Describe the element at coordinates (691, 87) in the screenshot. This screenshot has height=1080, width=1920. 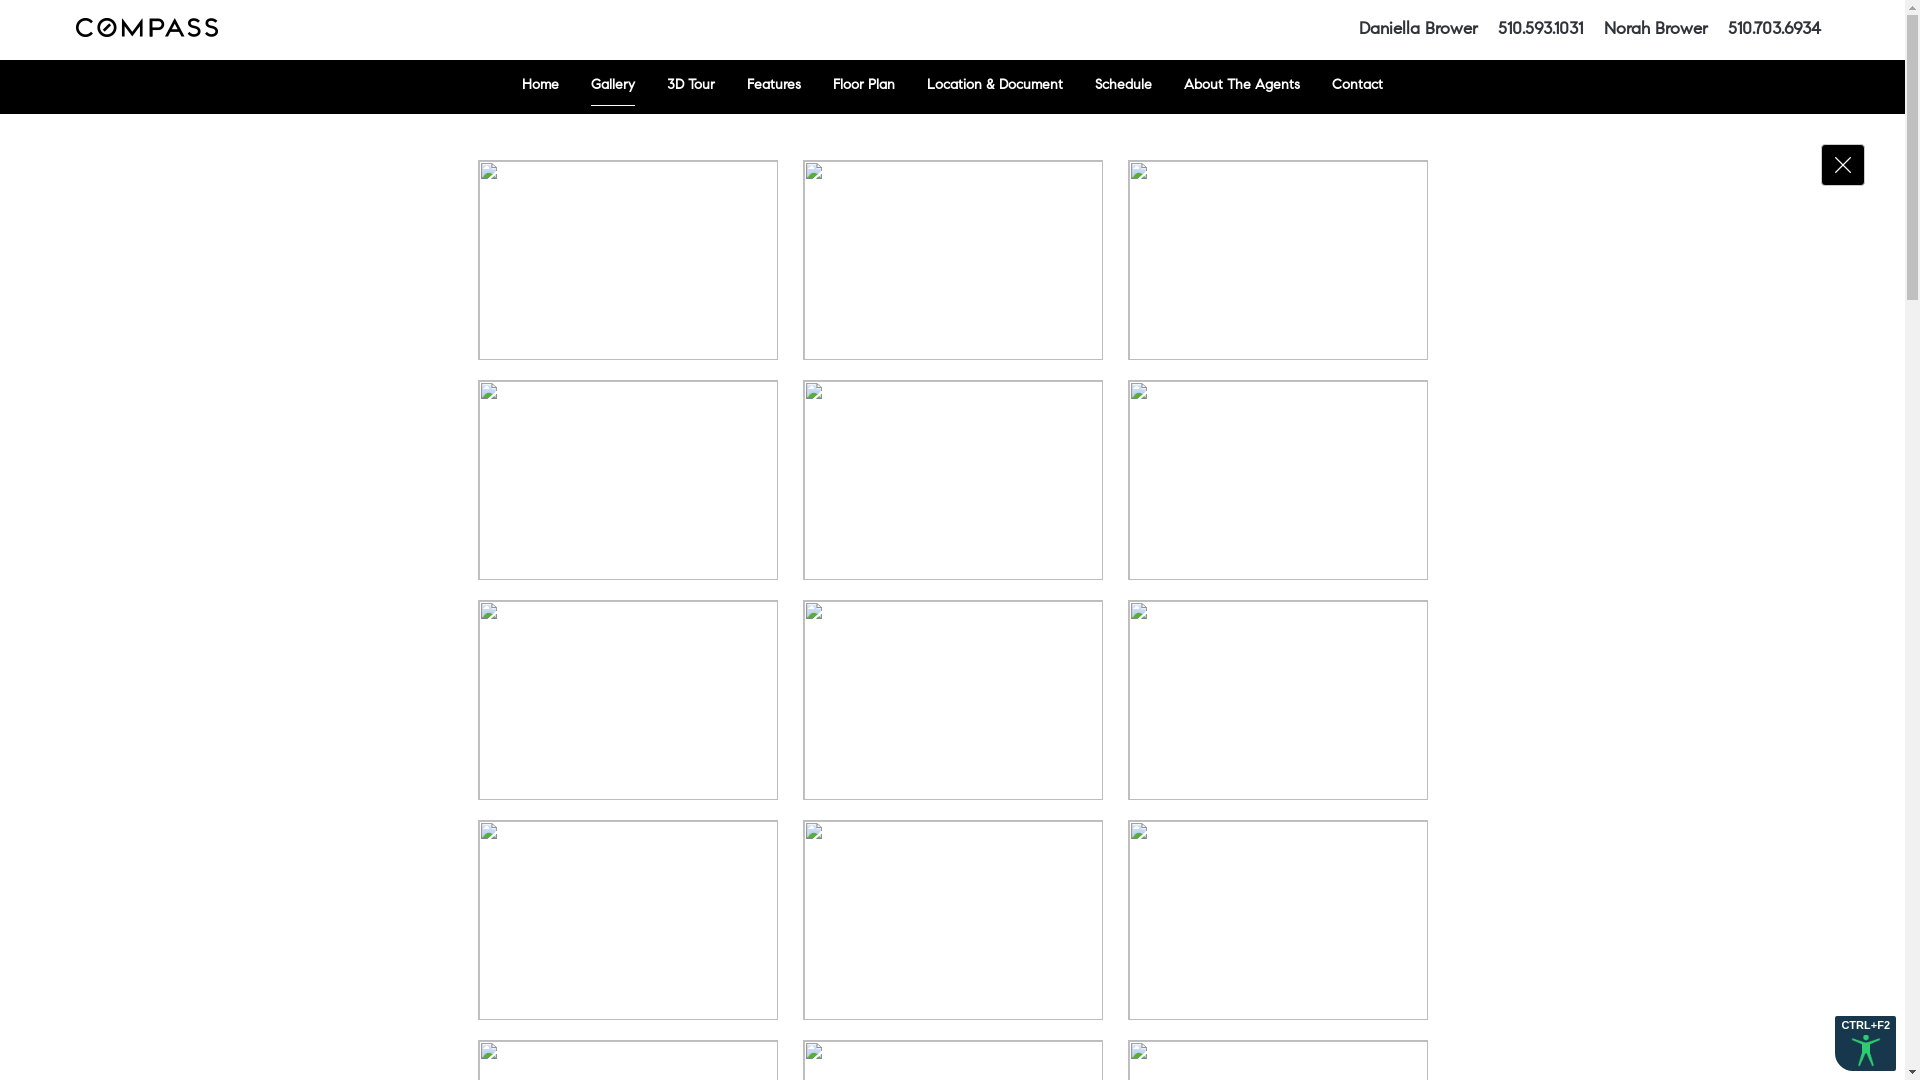
I see `3D Tour` at that location.